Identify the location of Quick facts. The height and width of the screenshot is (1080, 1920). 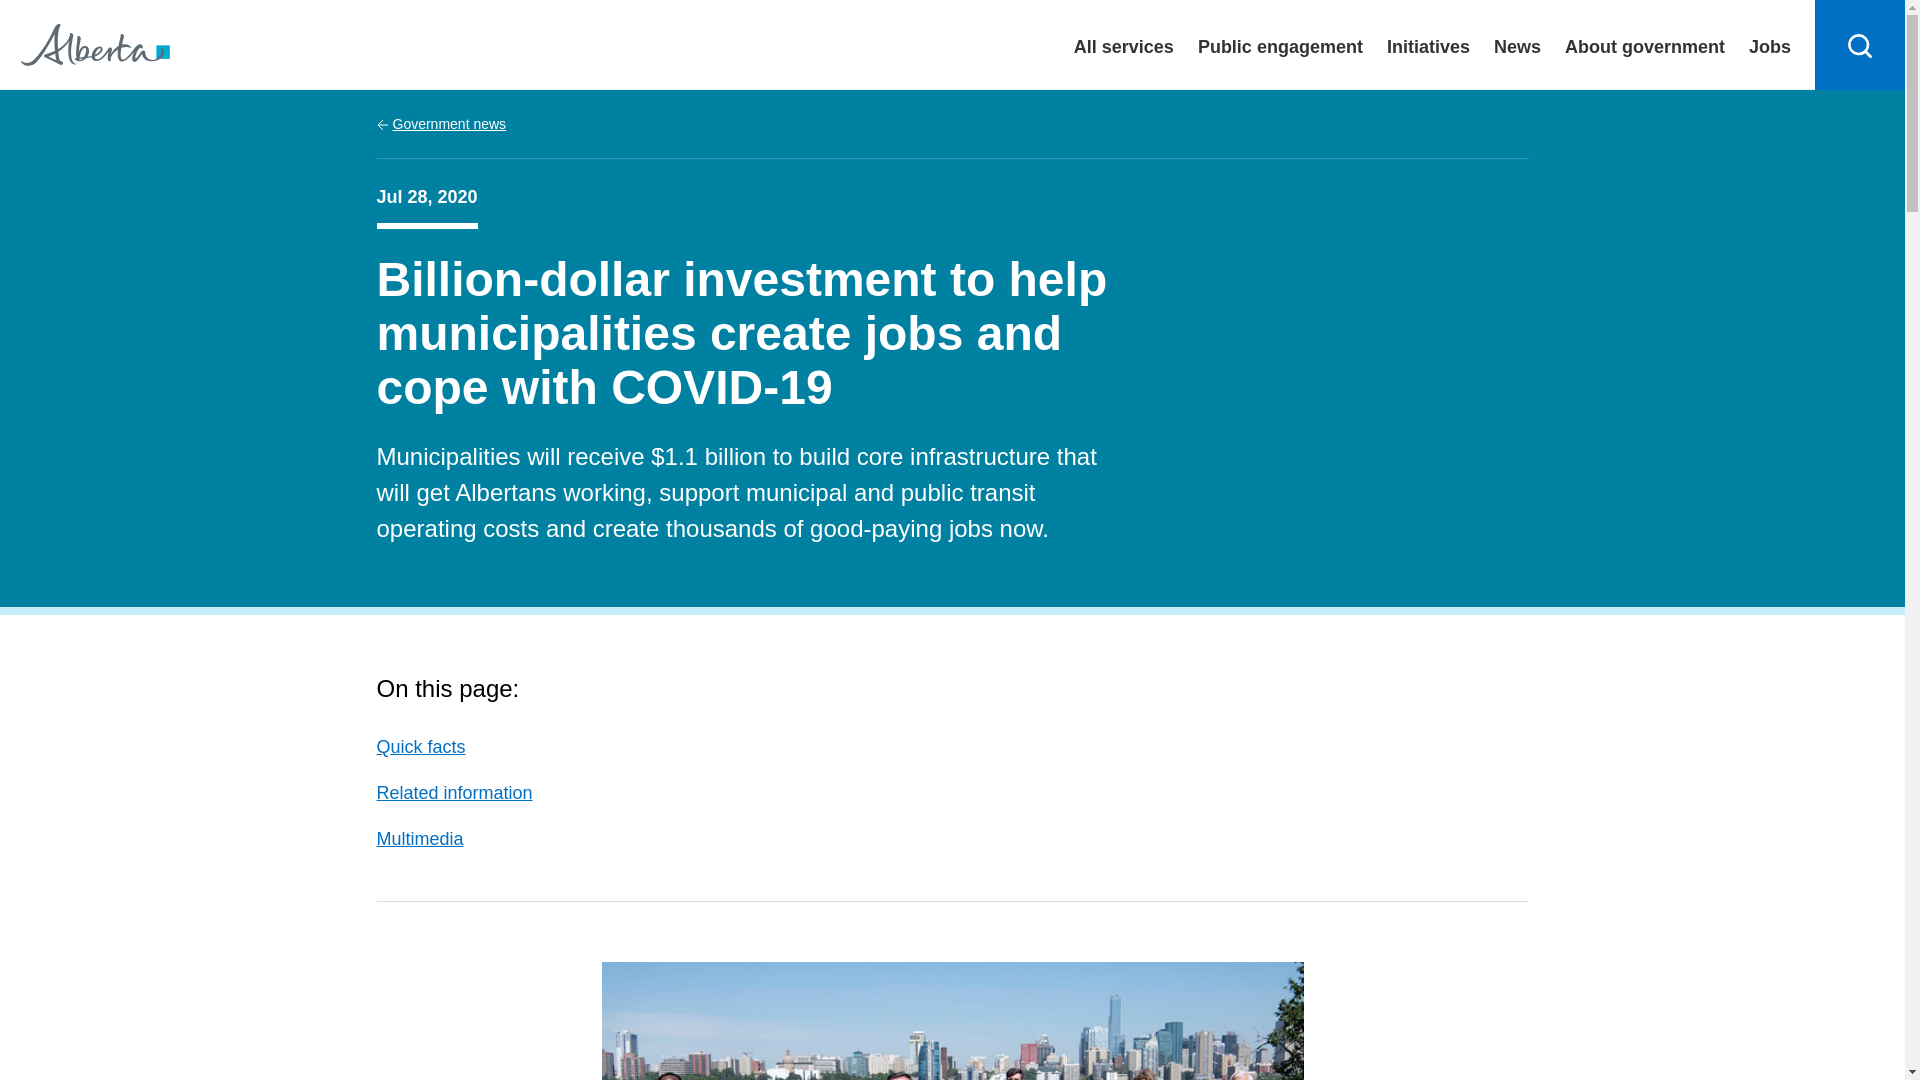
(420, 746).